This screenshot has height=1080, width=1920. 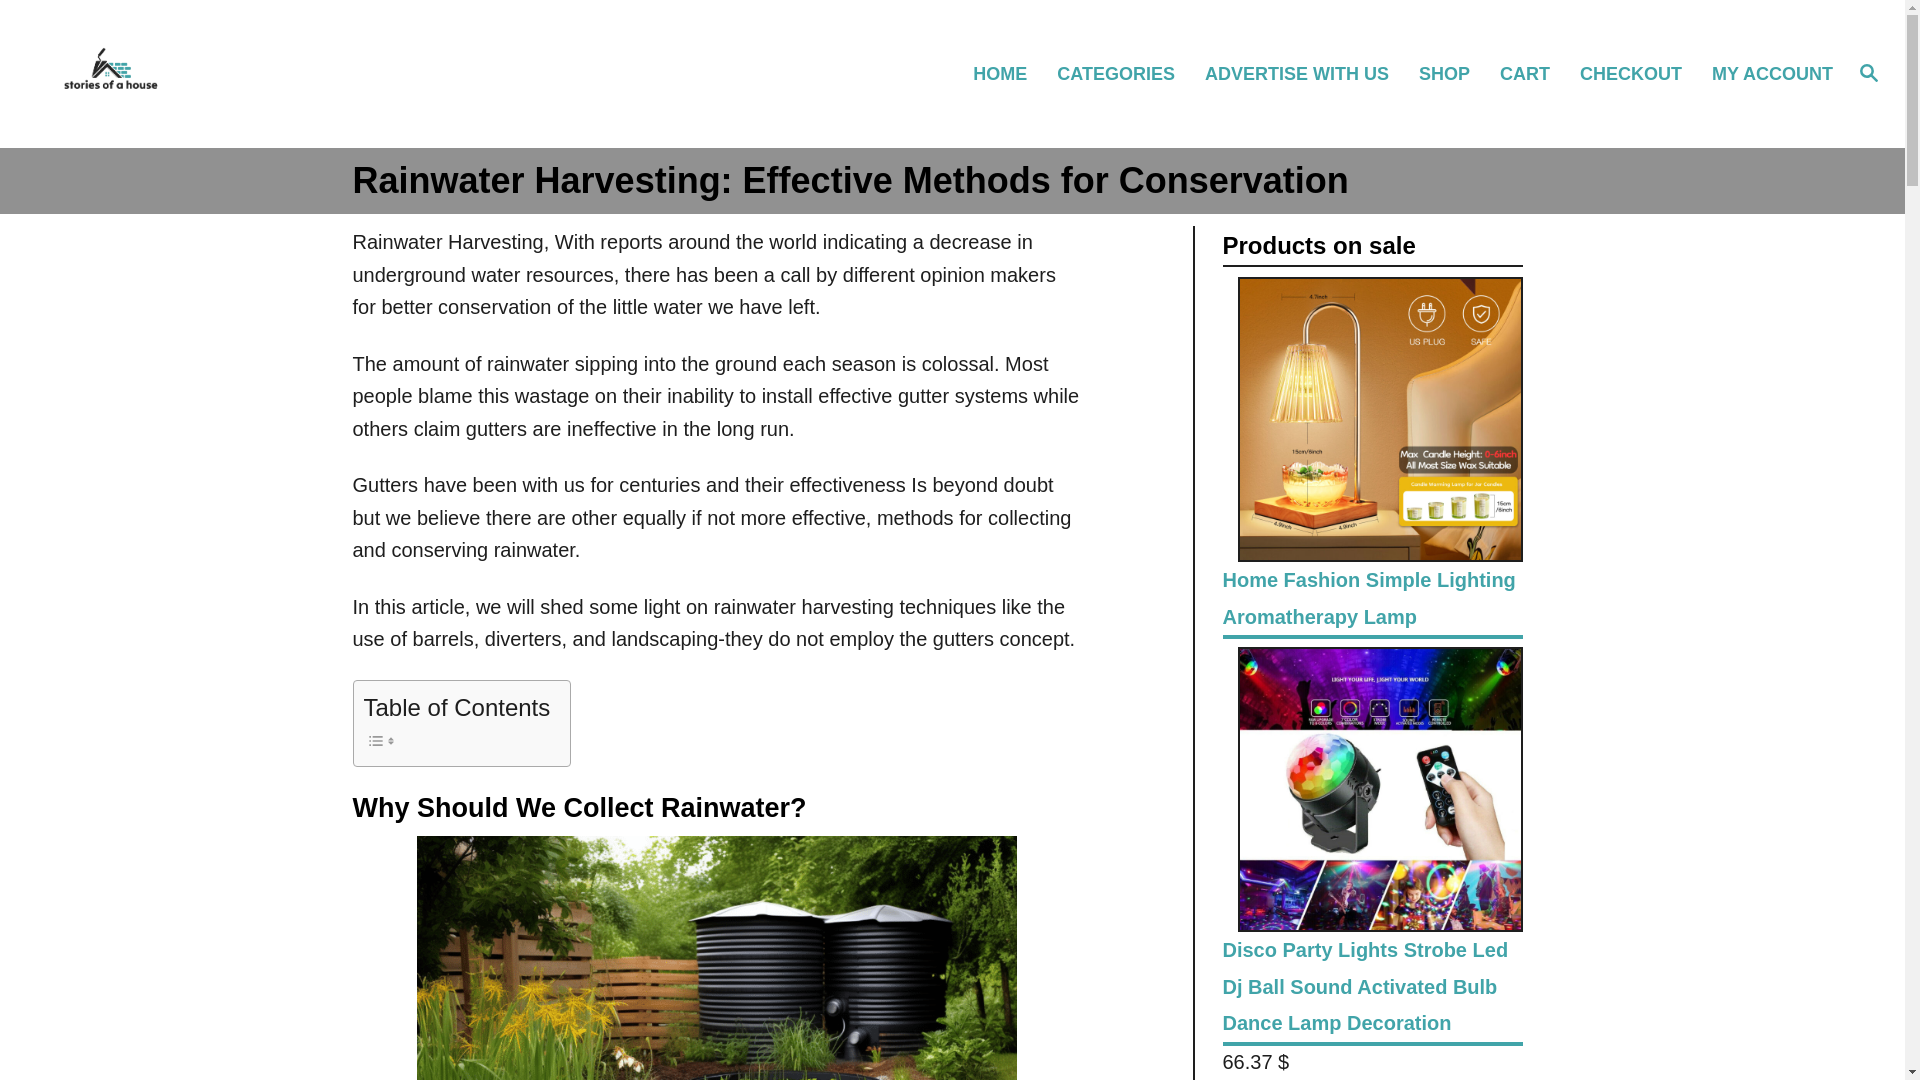 I want to click on CART, so click(x=1534, y=73).